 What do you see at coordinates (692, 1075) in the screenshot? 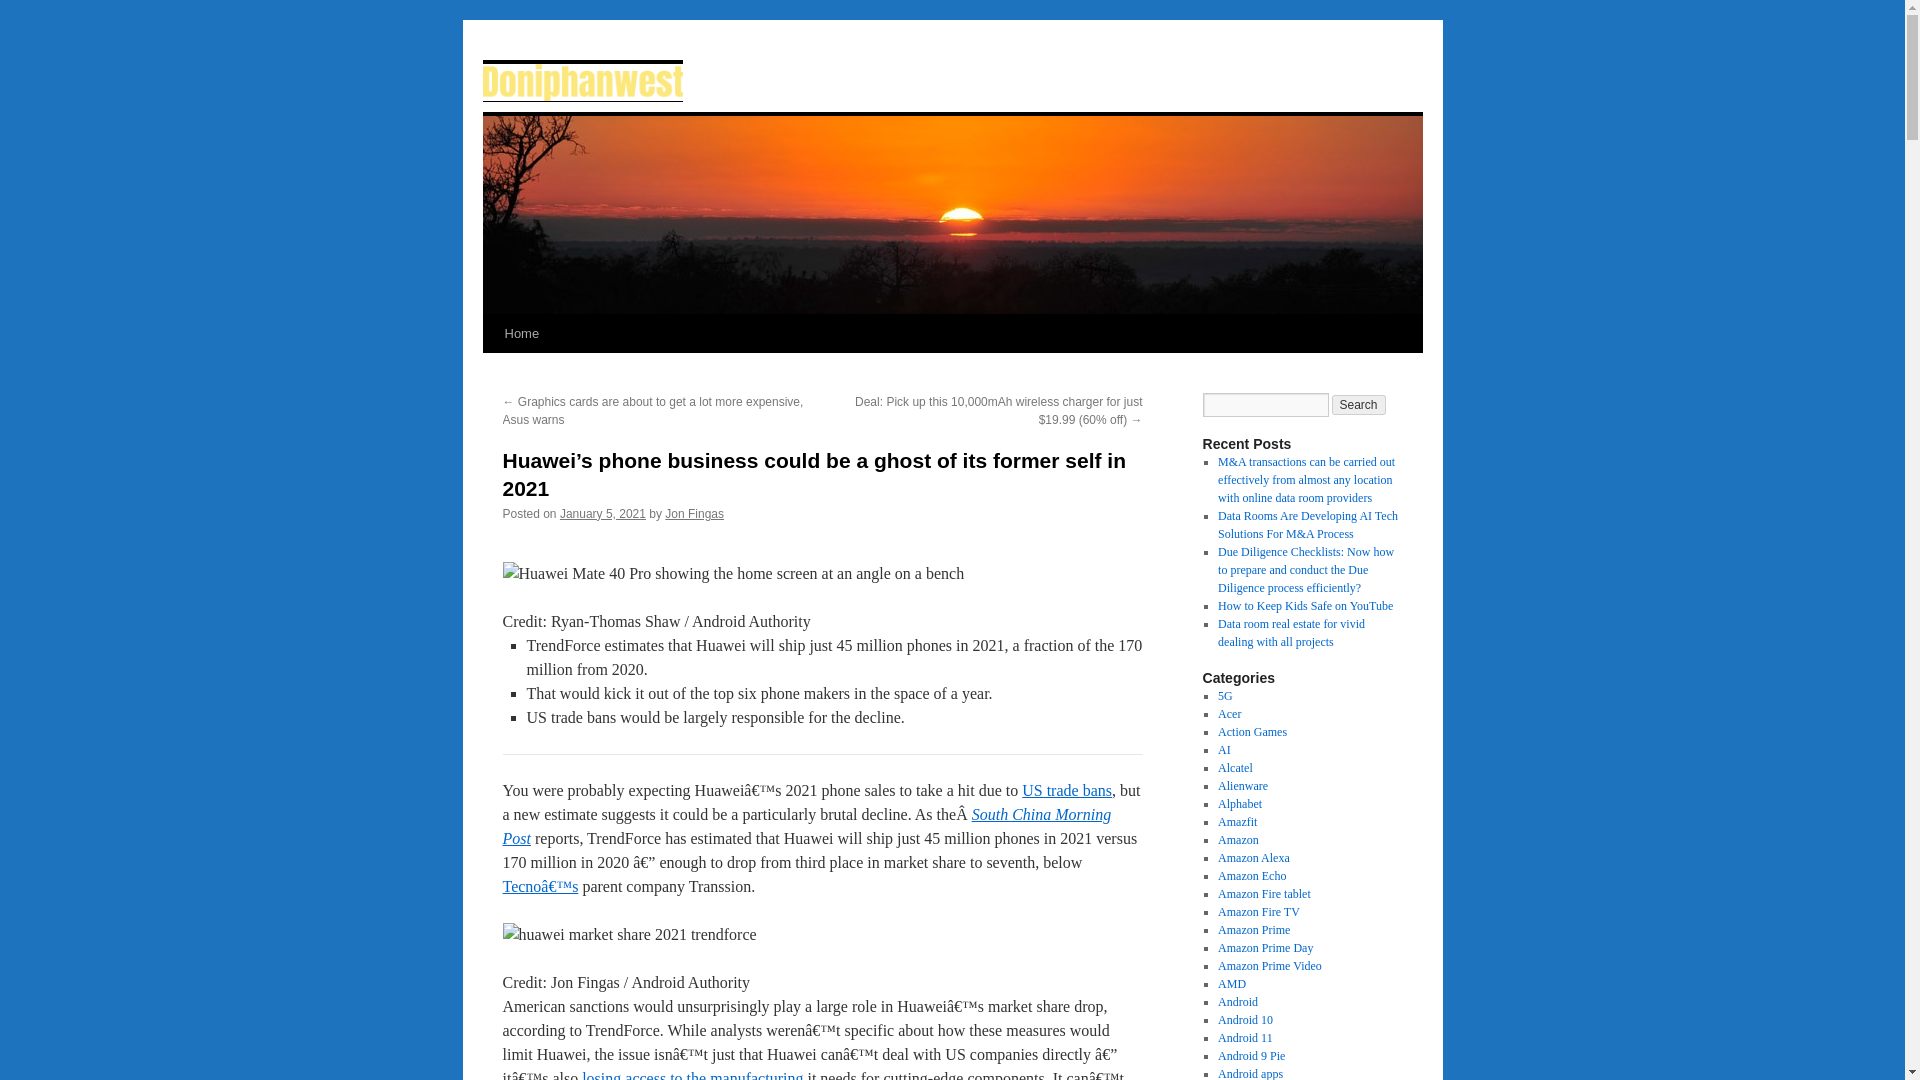
I see `losing access to the manufacturing` at bounding box center [692, 1075].